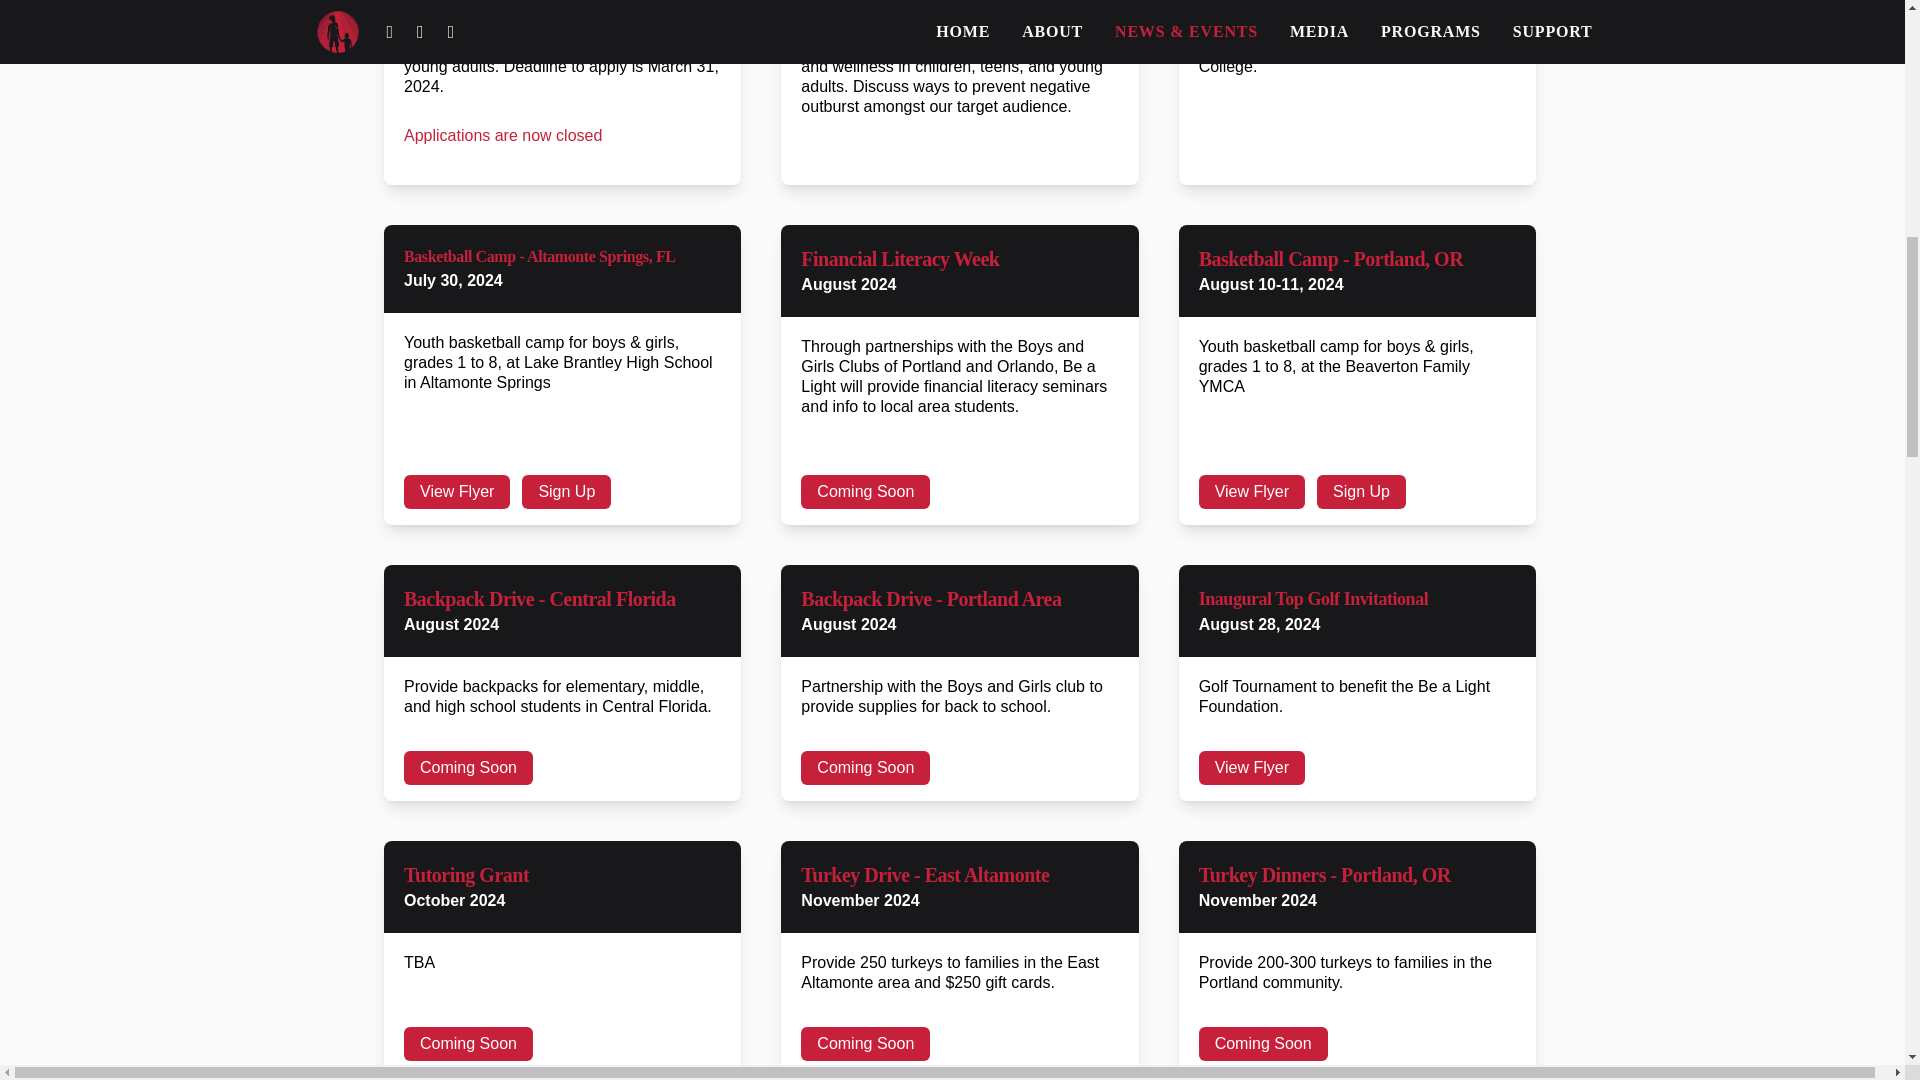  I want to click on Coming Soon, so click(1263, 1044).